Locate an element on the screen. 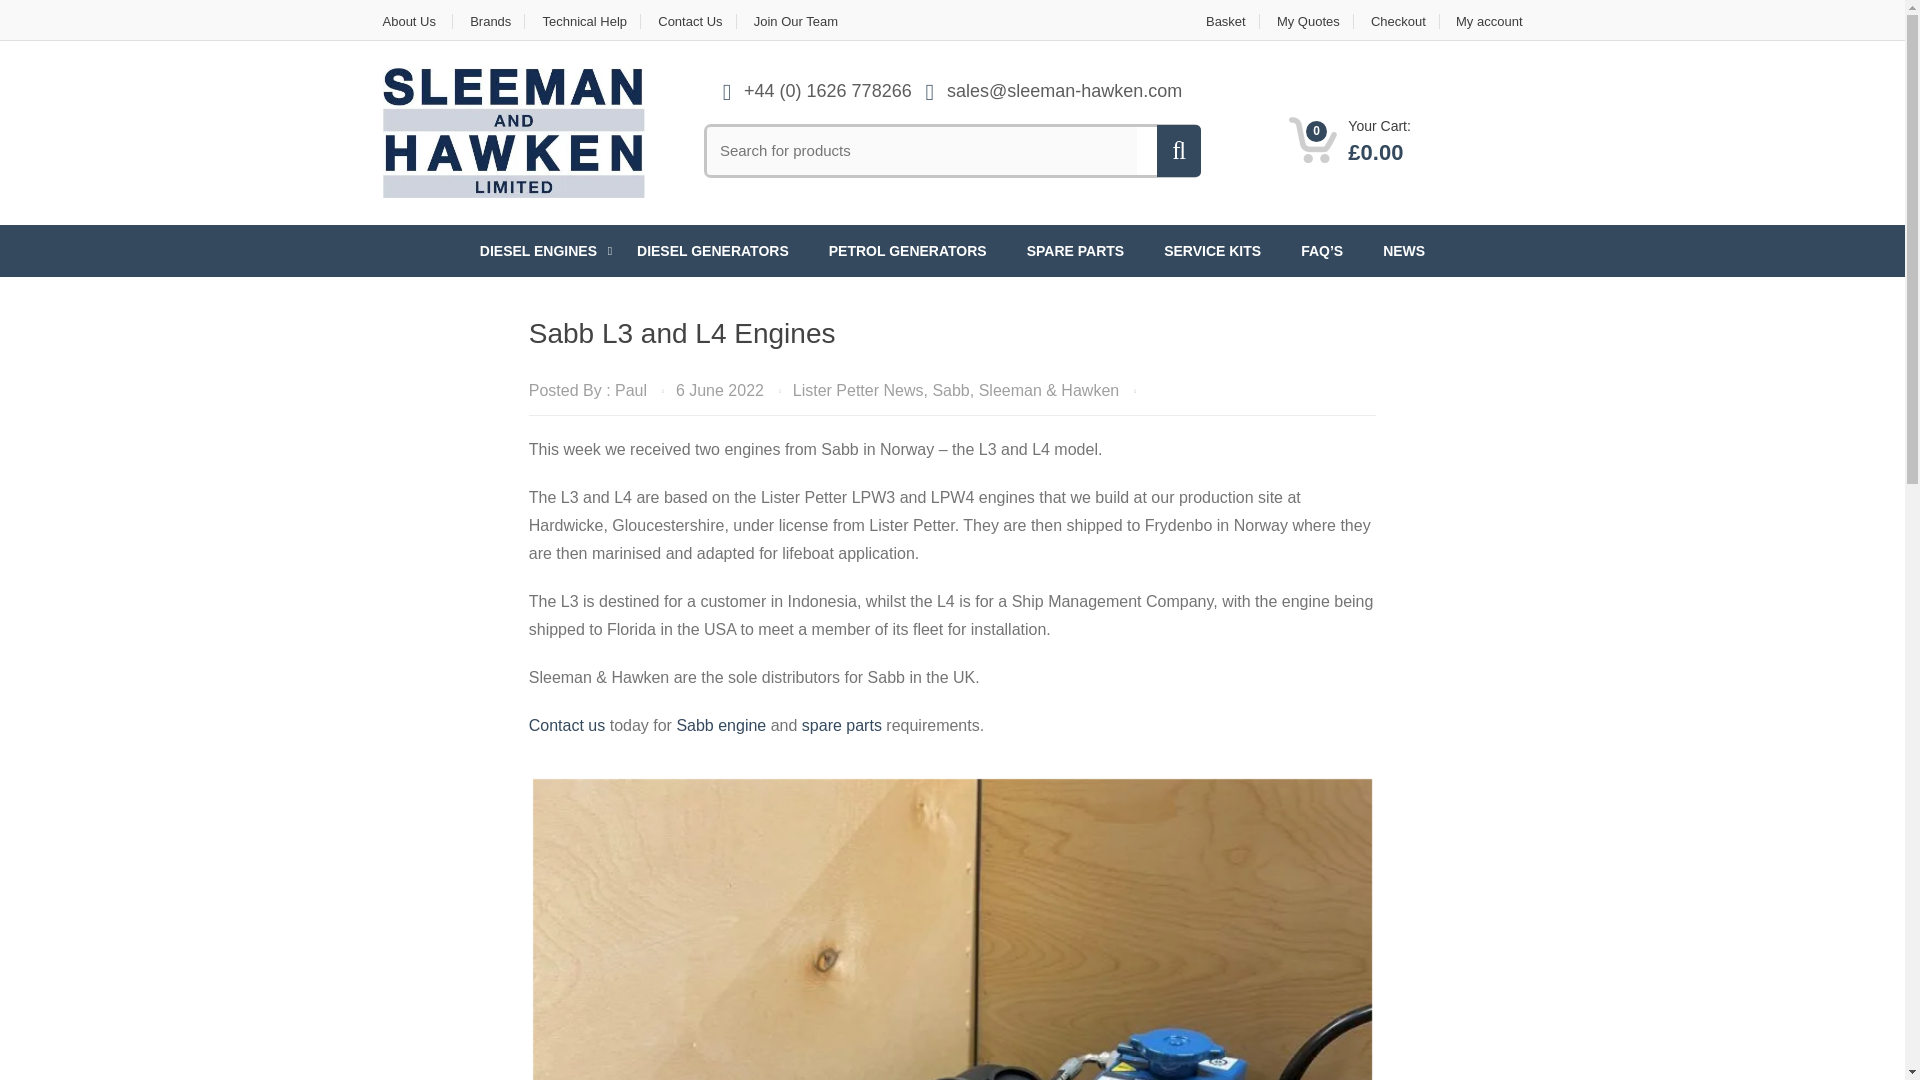 The width and height of the screenshot is (1920, 1080). Join Our Team is located at coordinates (796, 22).